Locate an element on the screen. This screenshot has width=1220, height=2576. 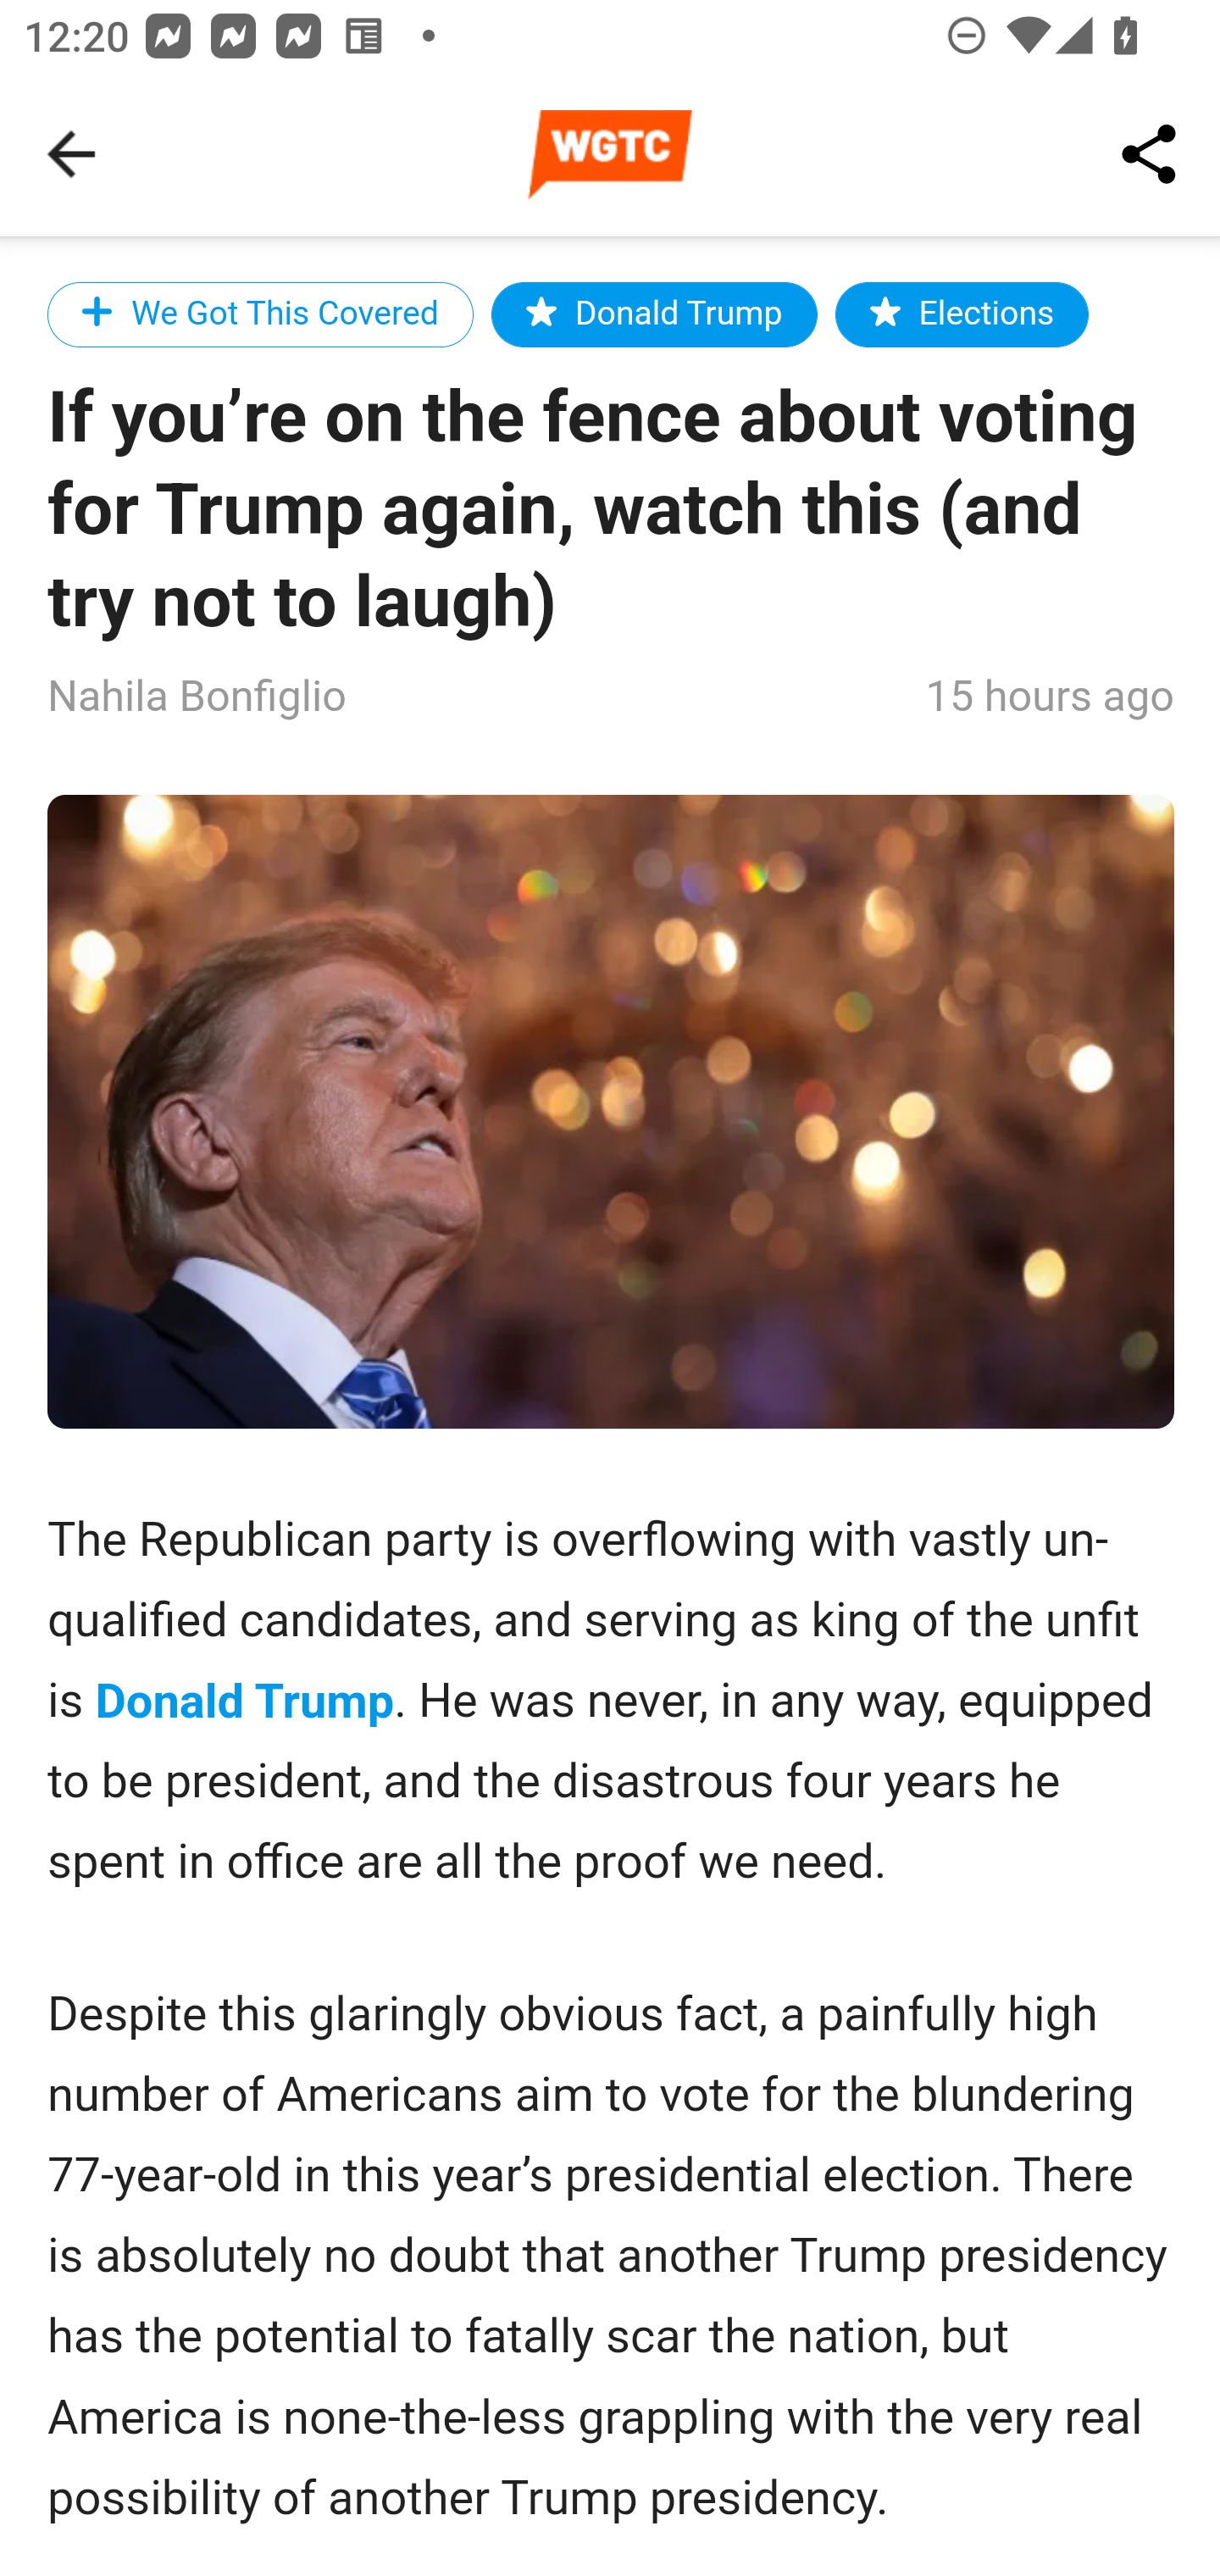
Donald Trump is located at coordinates (654, 314).